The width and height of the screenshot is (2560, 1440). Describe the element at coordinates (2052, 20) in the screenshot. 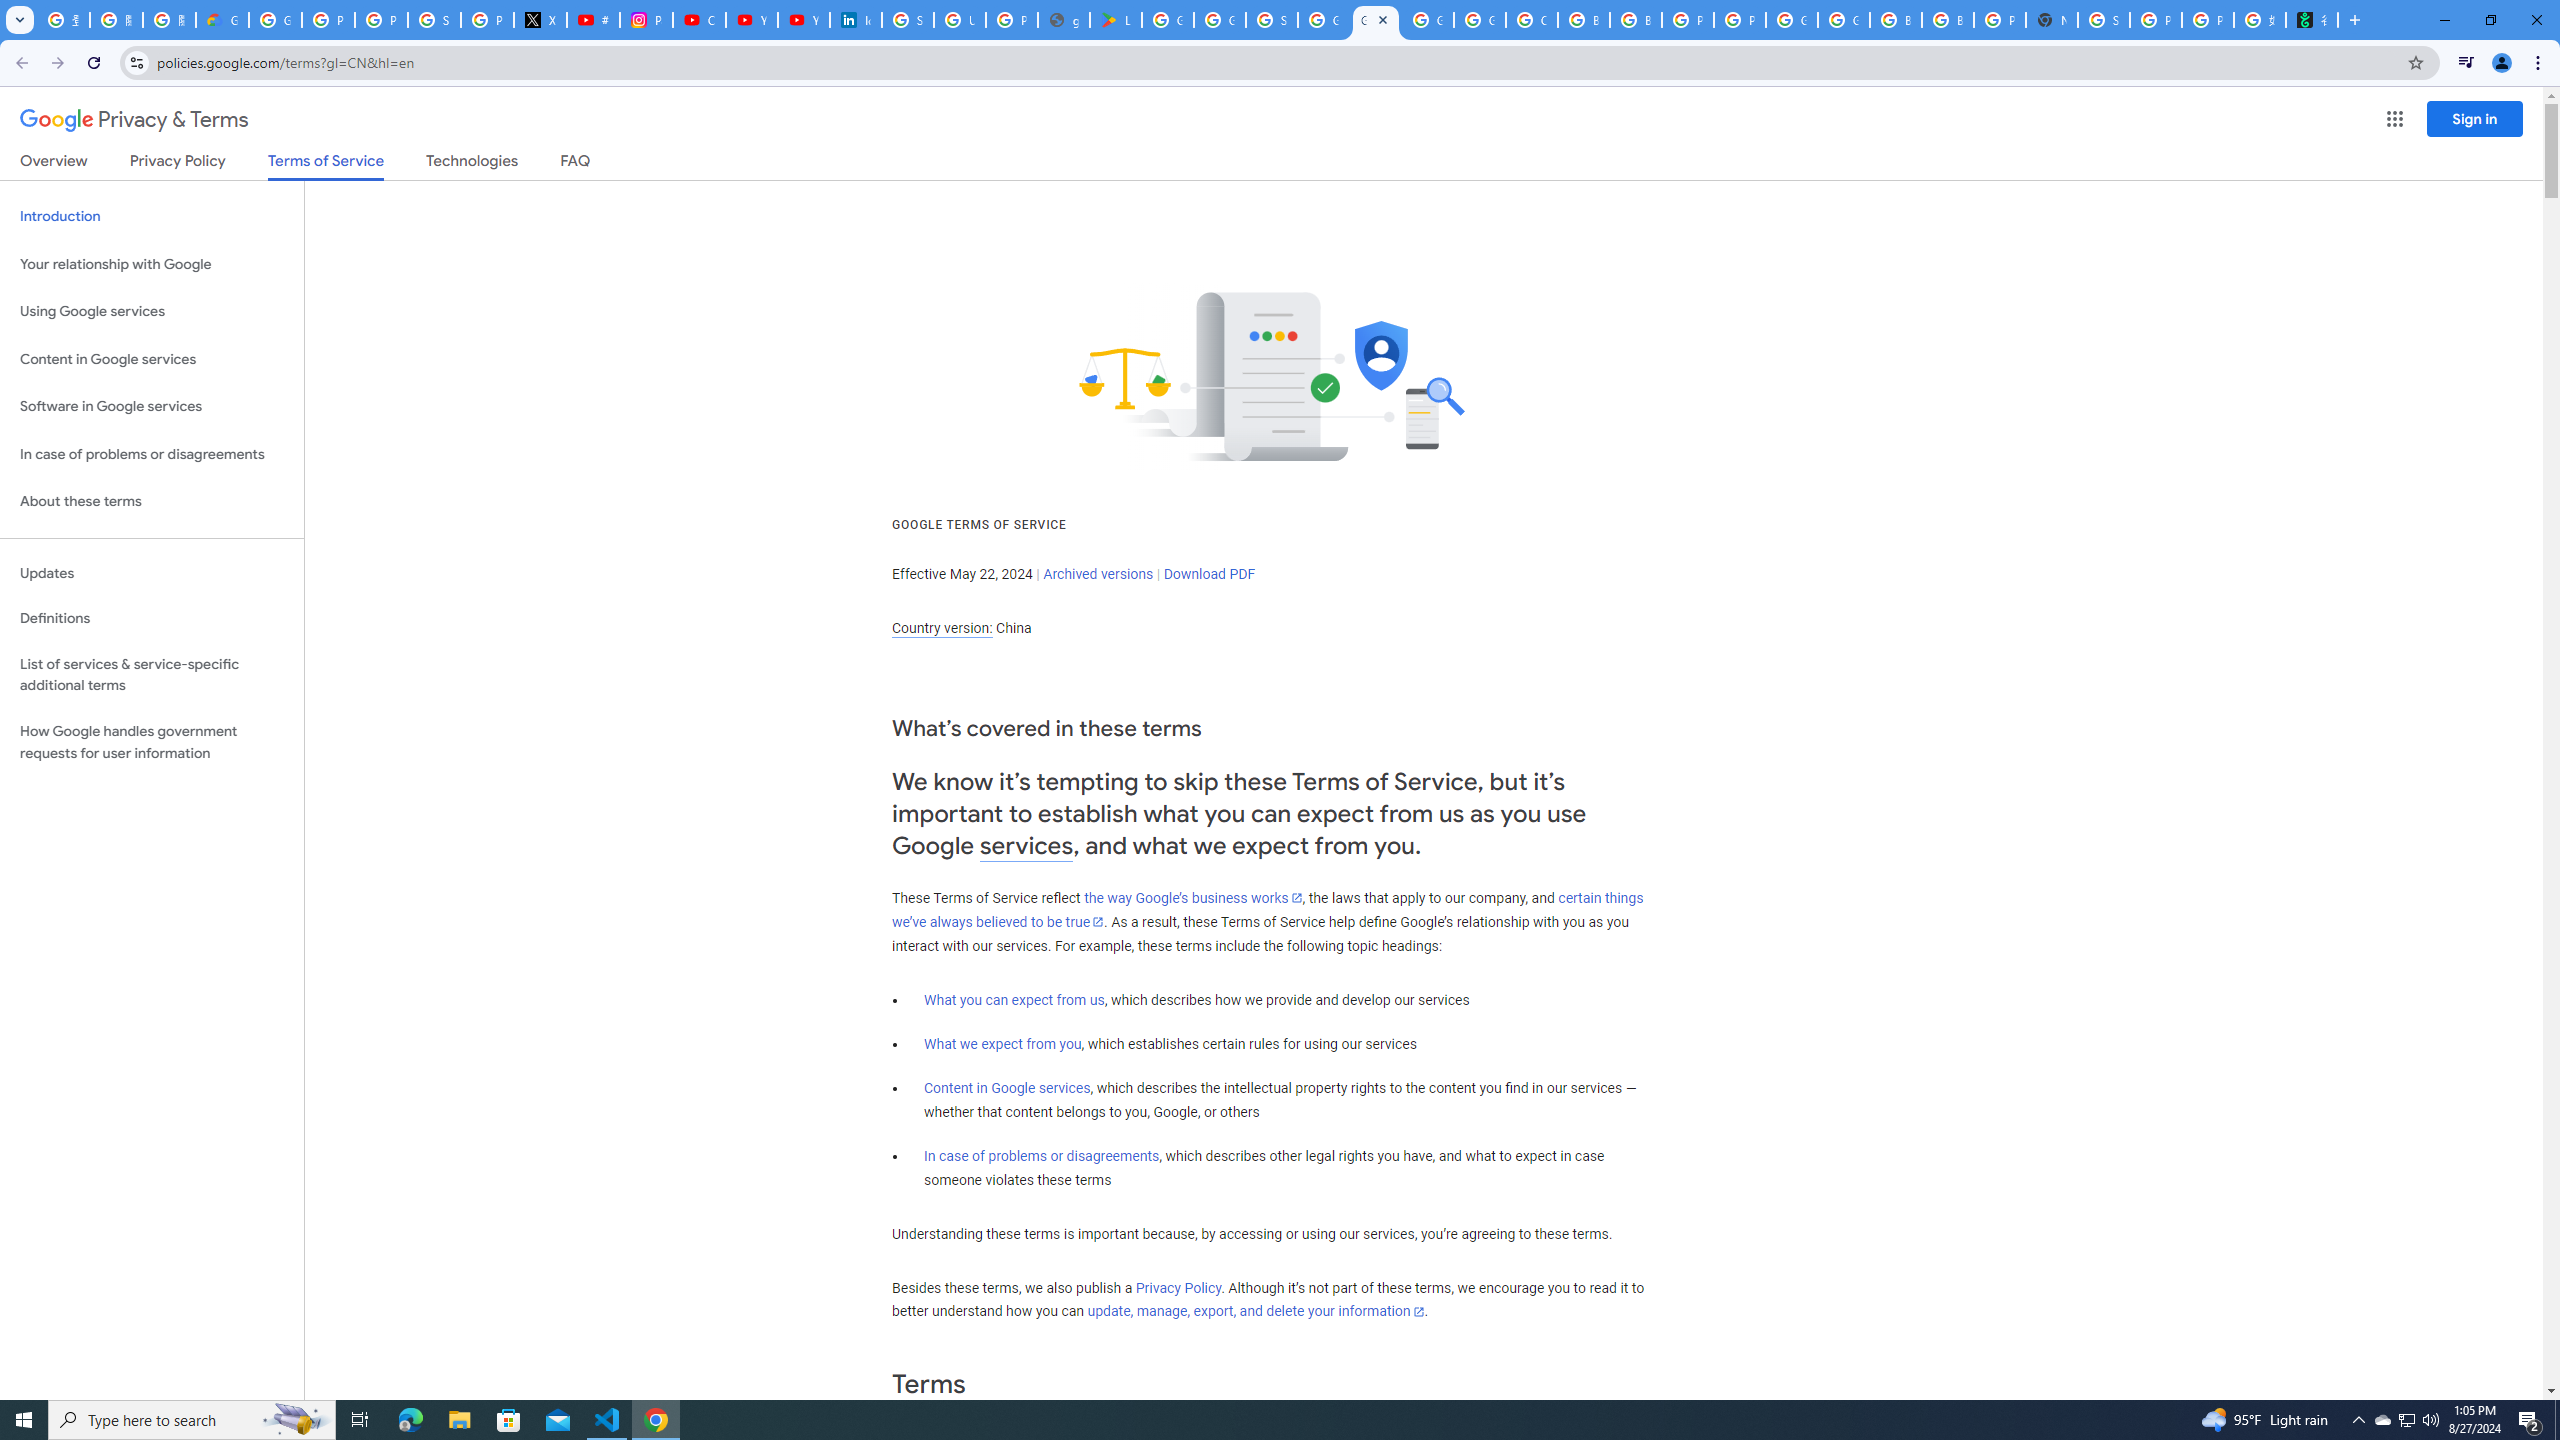

I see `New Tab` at that location.